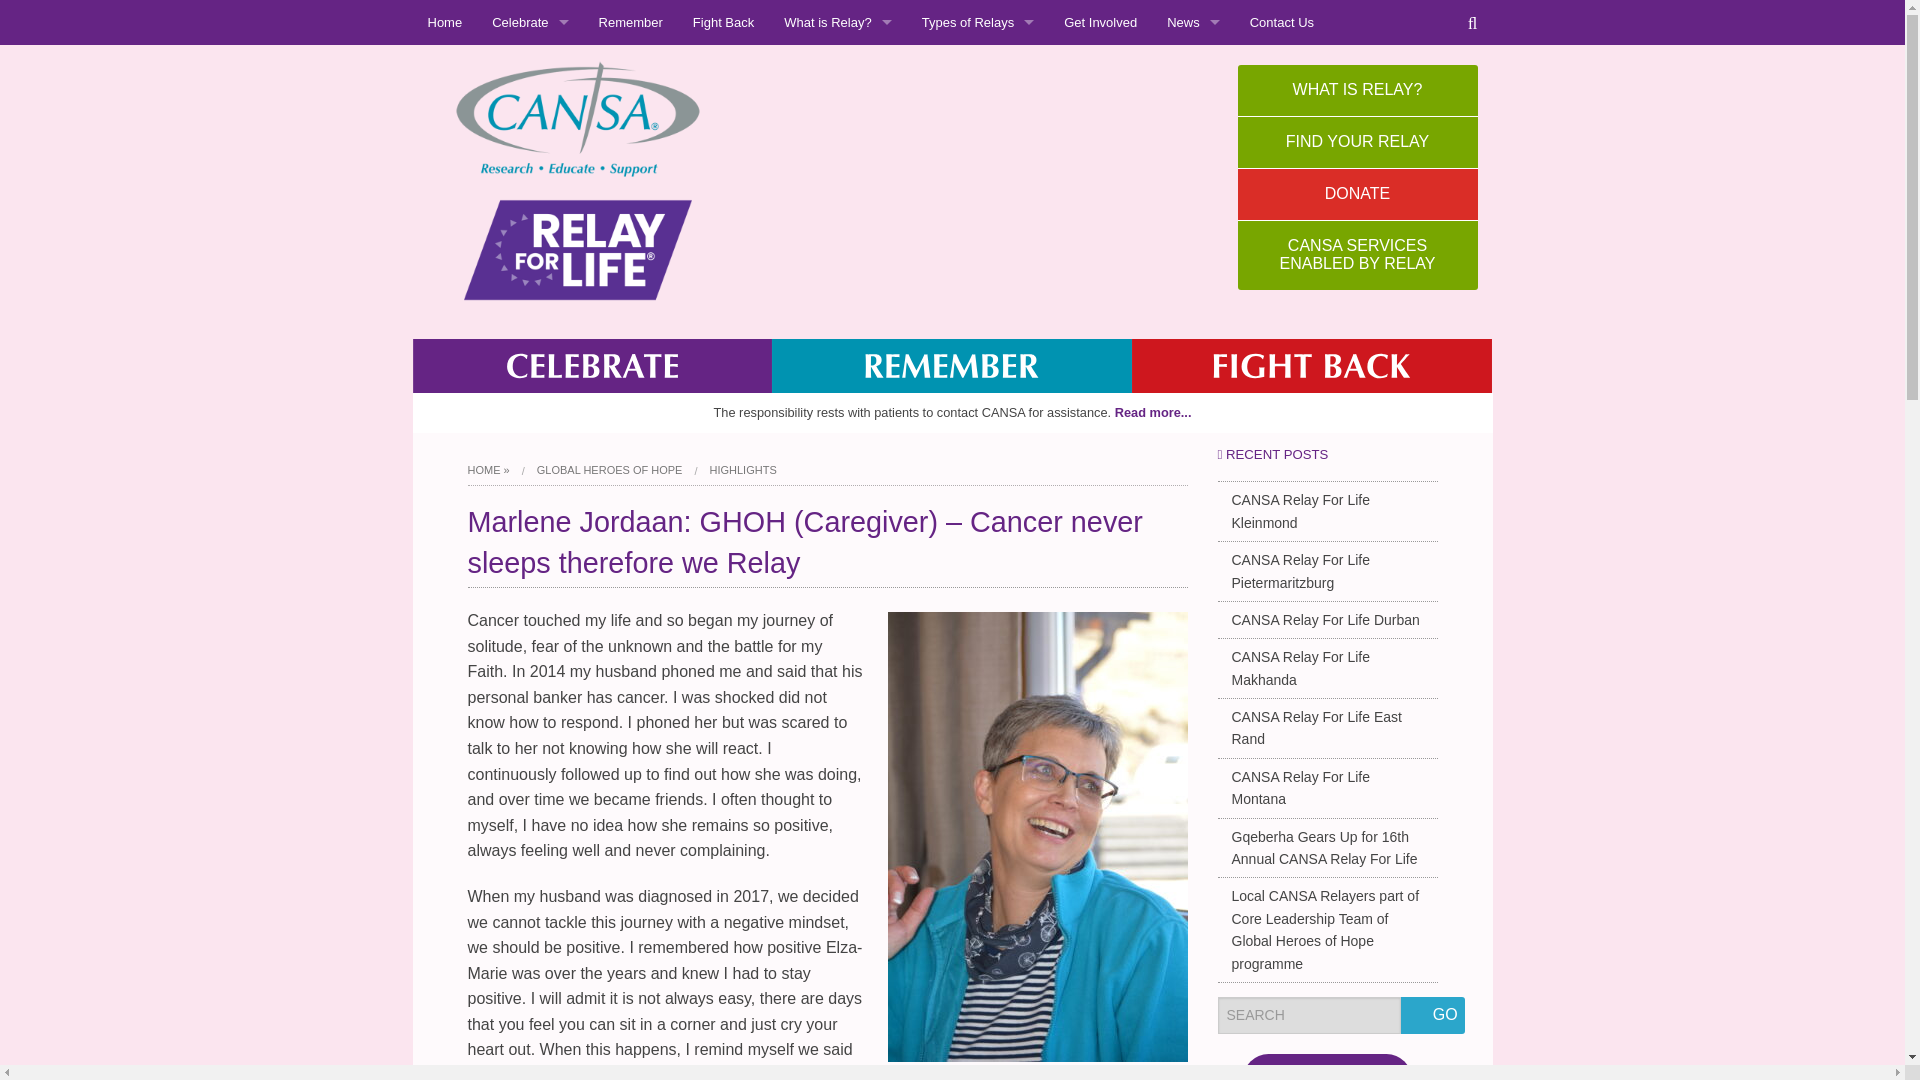  What do you see at coordinates (444, 22) in the screenshot?
I see `Home` at bounding box center [444, 22].